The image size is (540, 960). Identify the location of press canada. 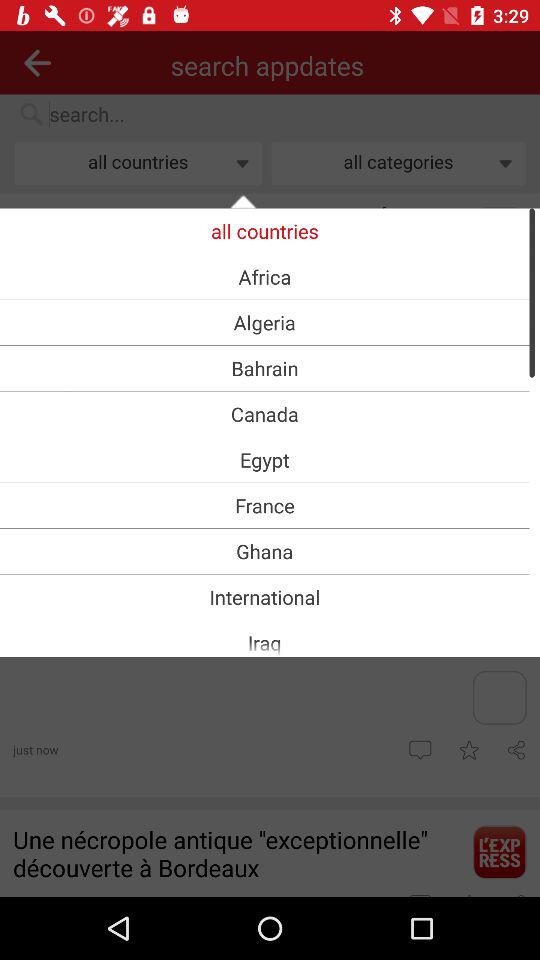
(264, 414).